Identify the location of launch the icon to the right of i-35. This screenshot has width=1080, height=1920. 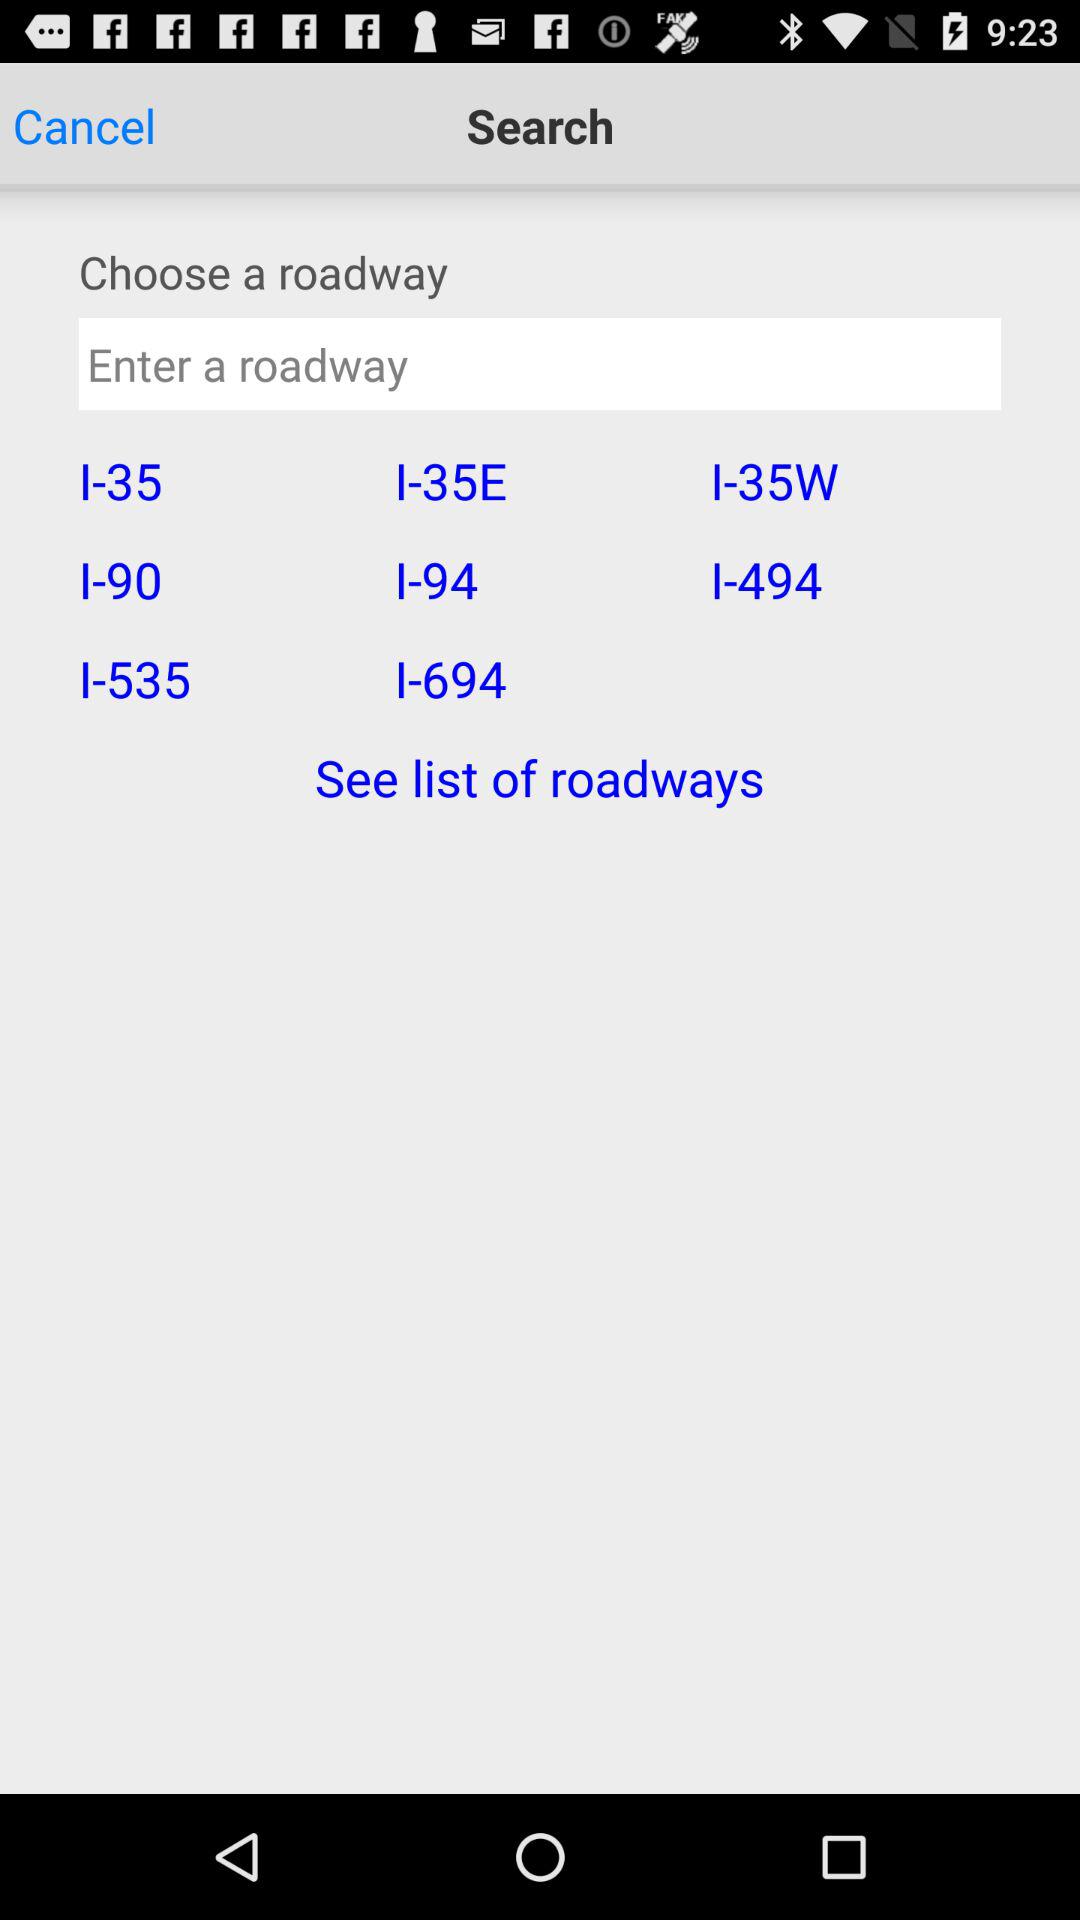
(538, 579).